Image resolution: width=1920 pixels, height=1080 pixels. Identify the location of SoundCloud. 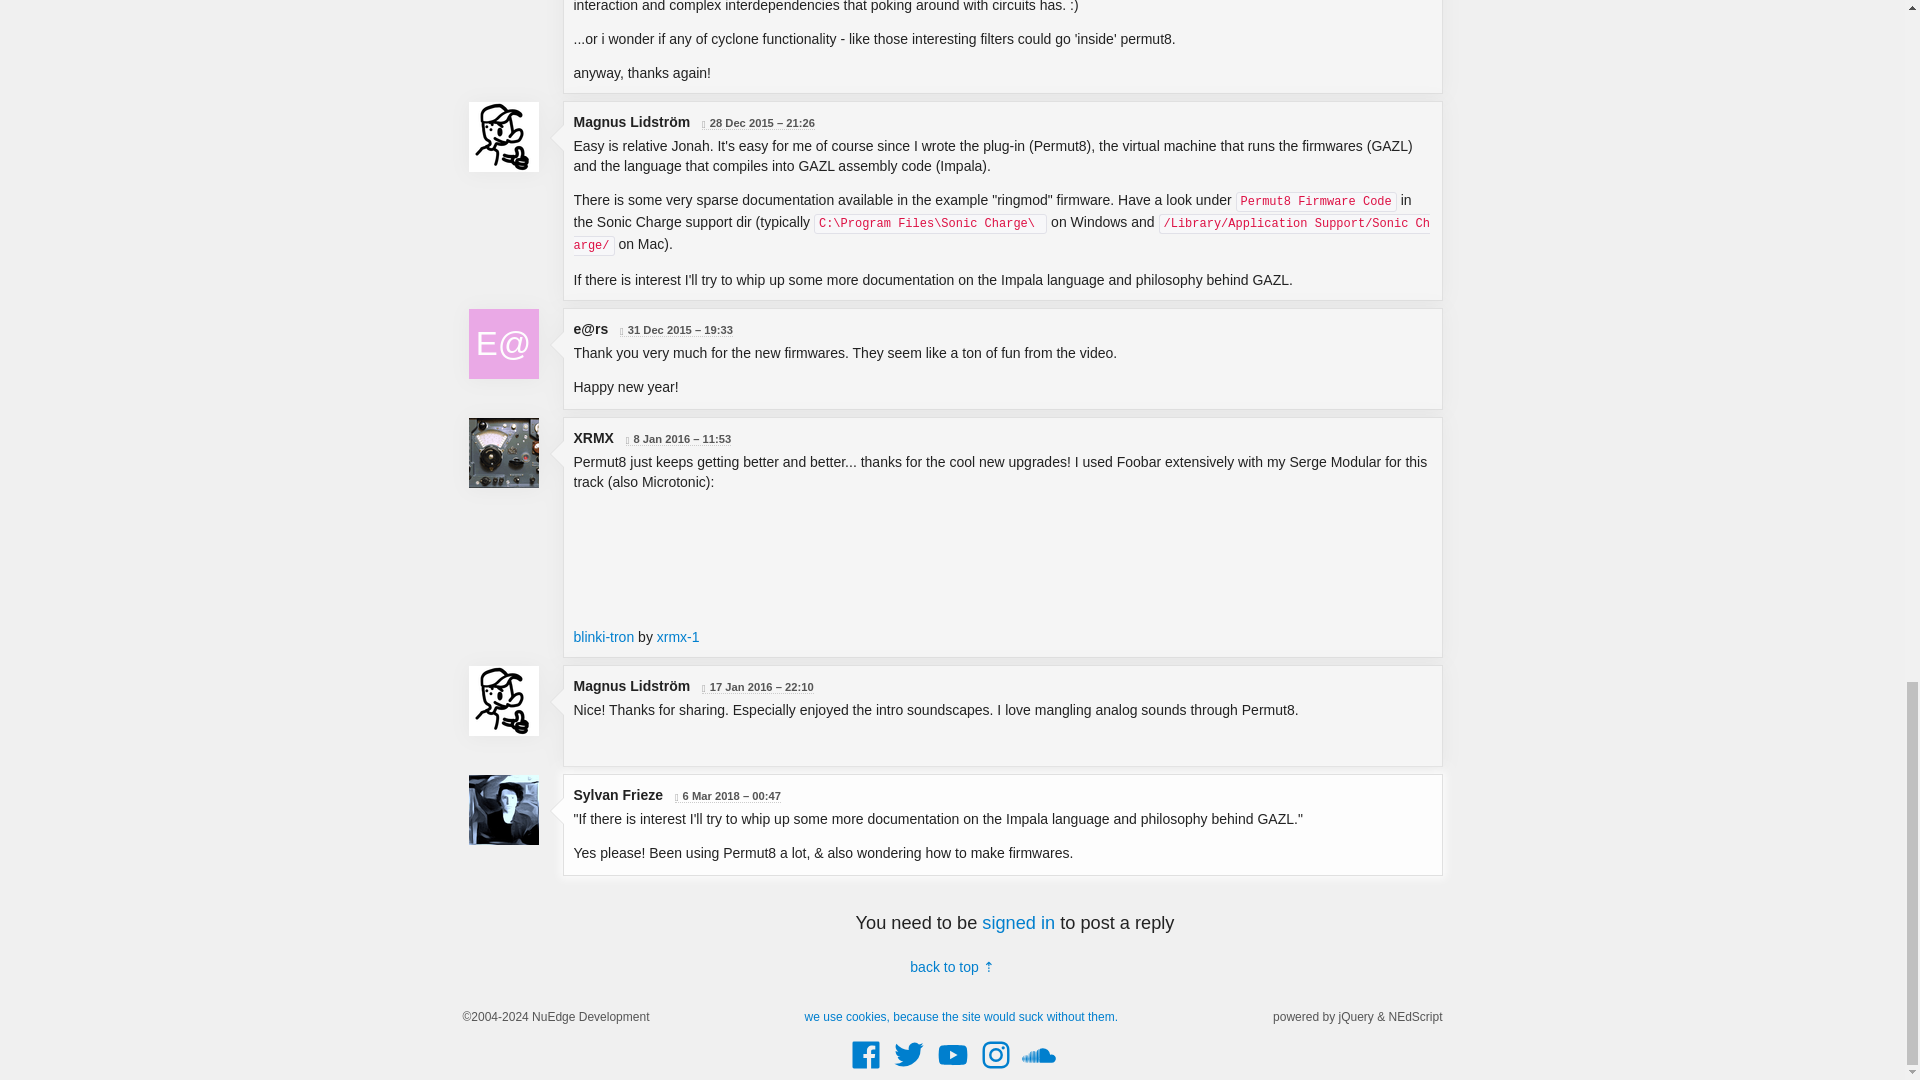
(1039, 1068).